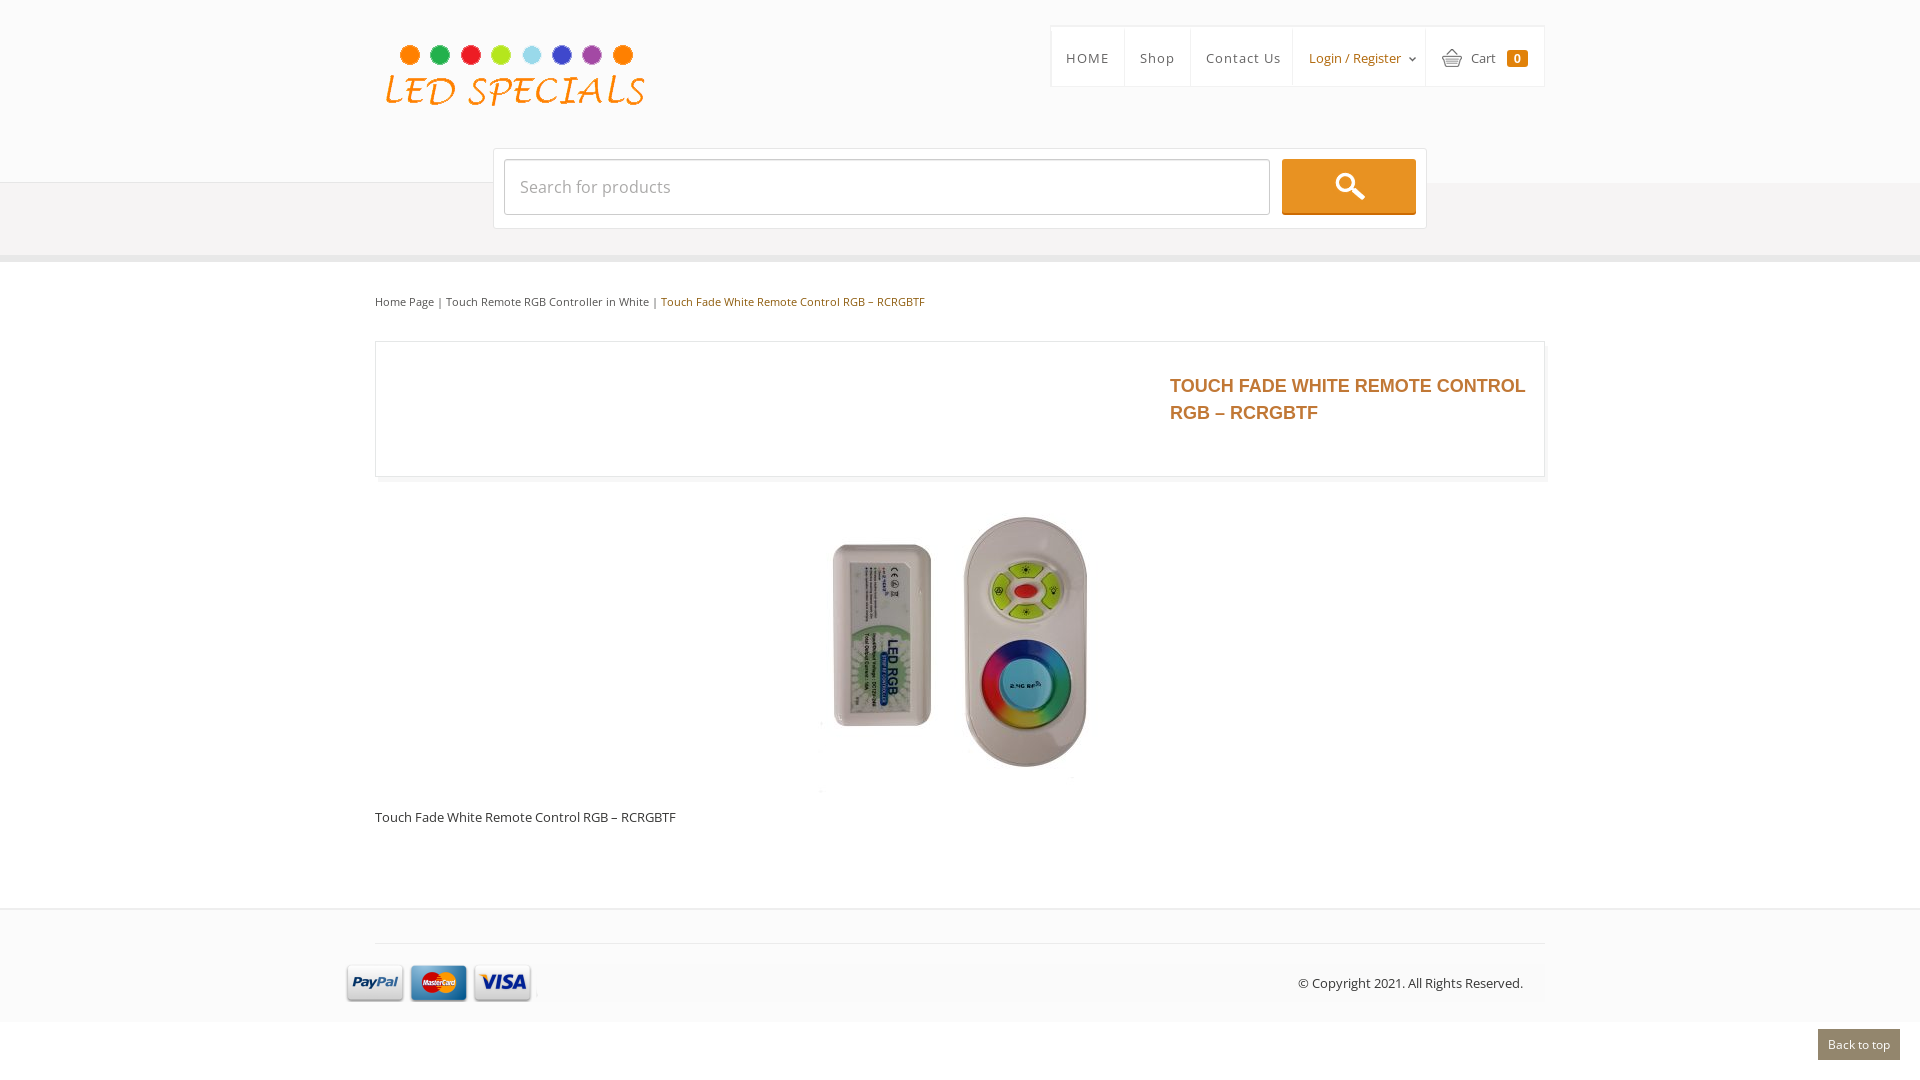 The height and width of the screenshot is (1080, 1920). I want to click on Cart 0, so click(1485, 60).